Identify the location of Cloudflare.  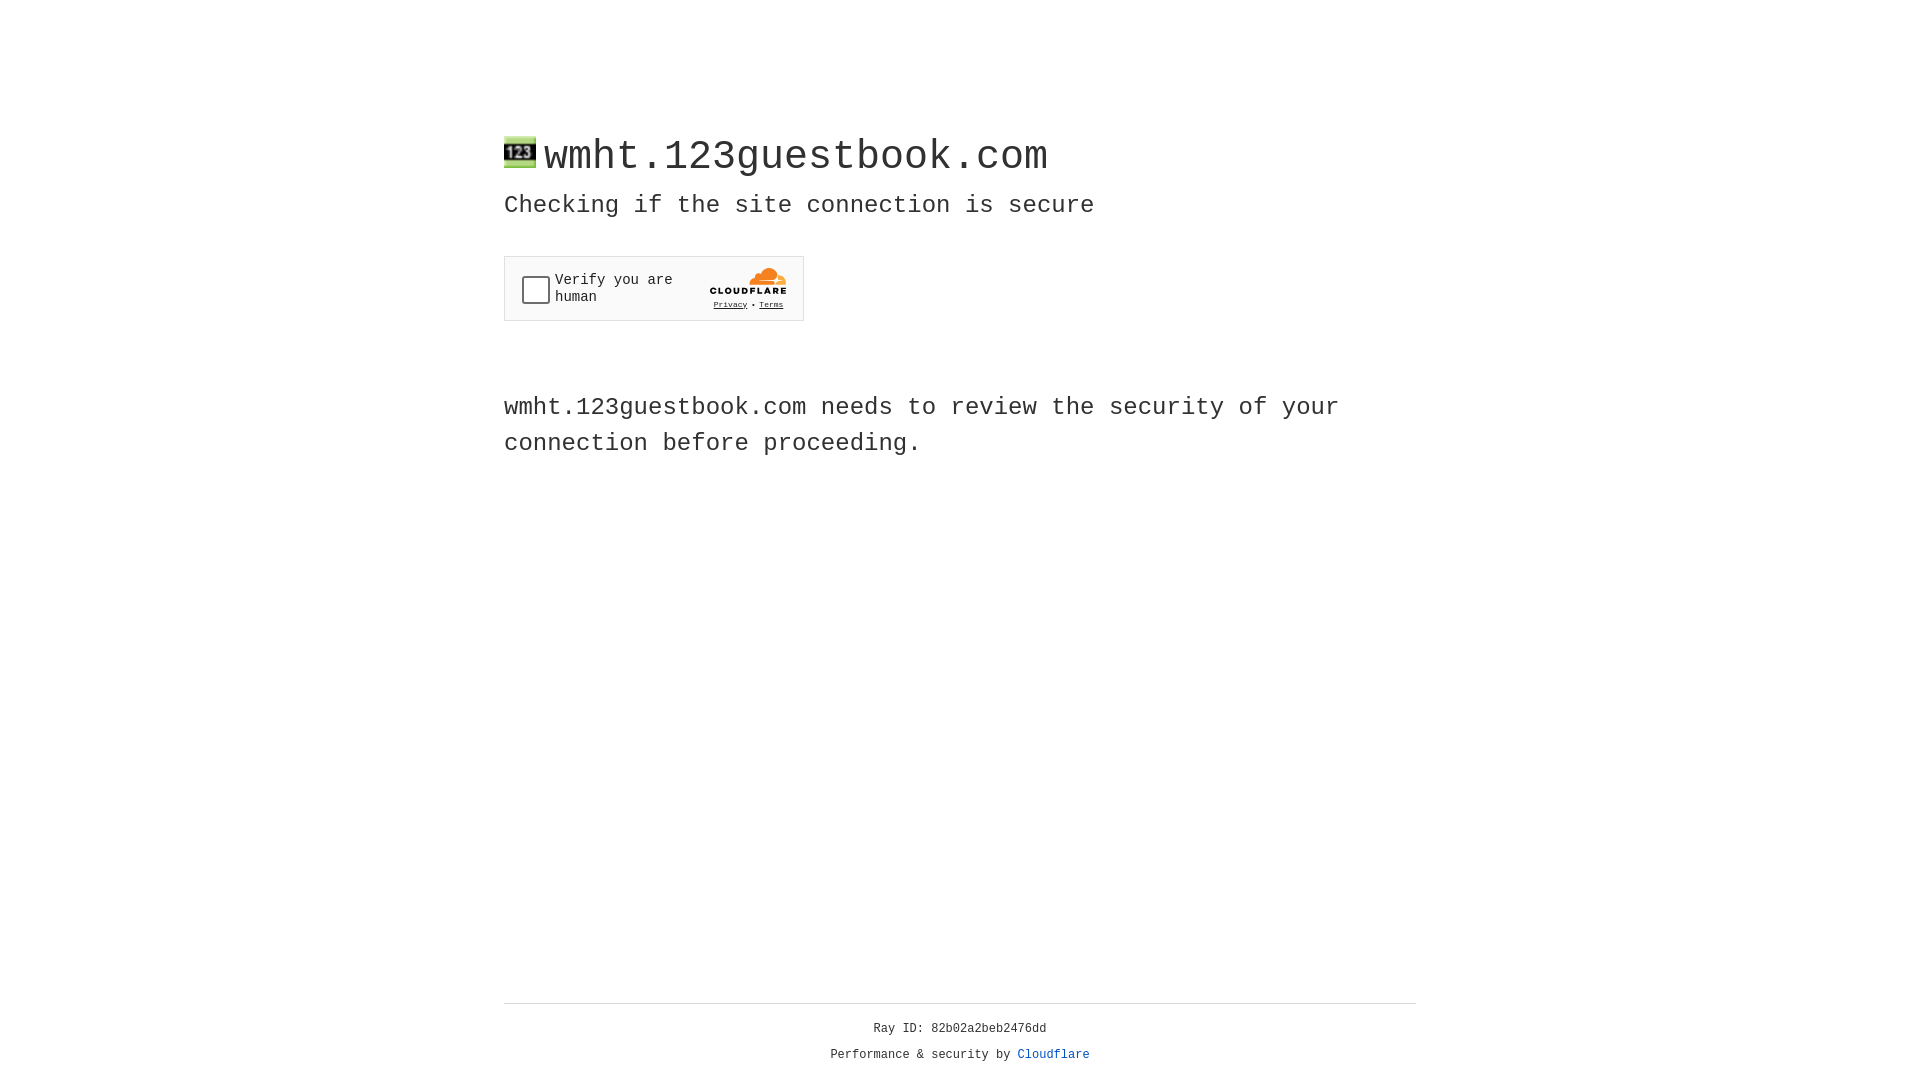
(1054, 1055).